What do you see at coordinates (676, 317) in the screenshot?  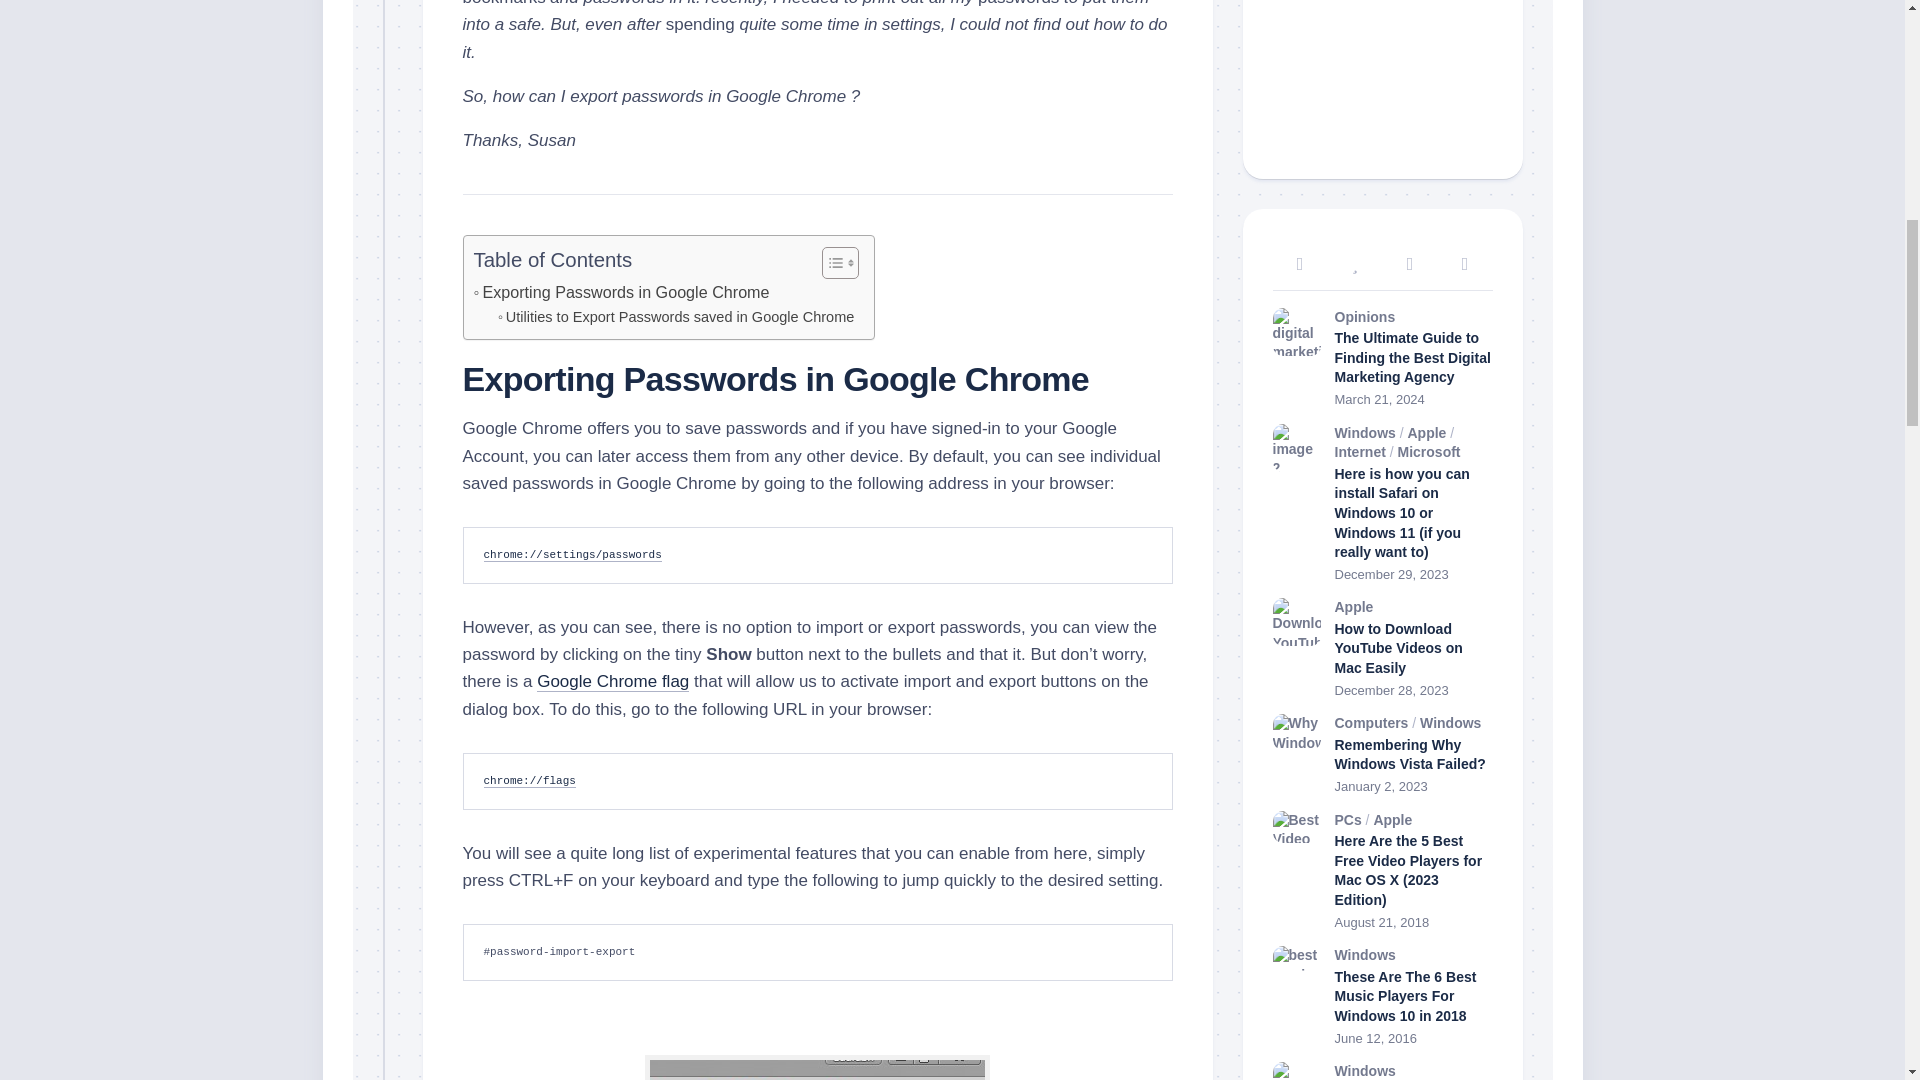 I see `Utilities to Export Passwords saved in Google Chrome` at bounding box center [676, 317].